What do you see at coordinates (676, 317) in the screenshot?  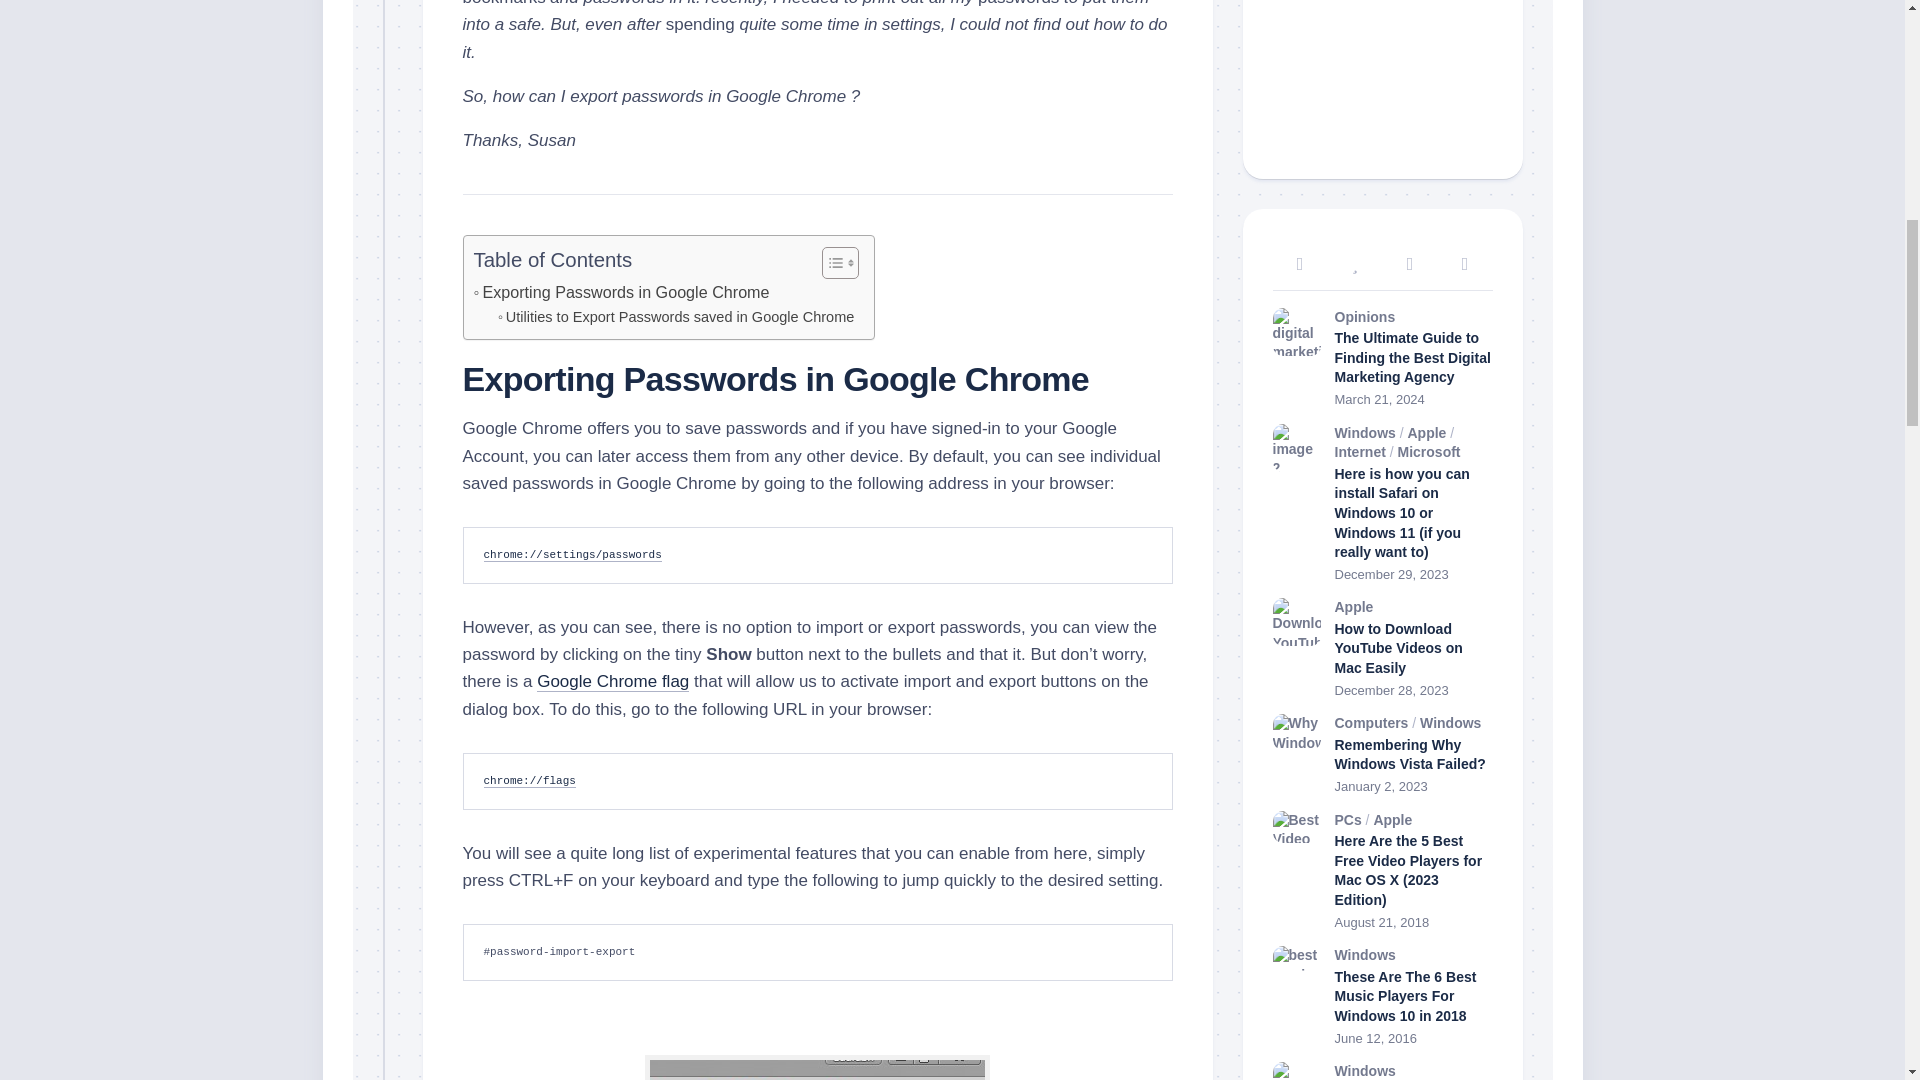 I see `Utilities to Export Passwords saved in Google Chrome` at bounding box center [676, 317].